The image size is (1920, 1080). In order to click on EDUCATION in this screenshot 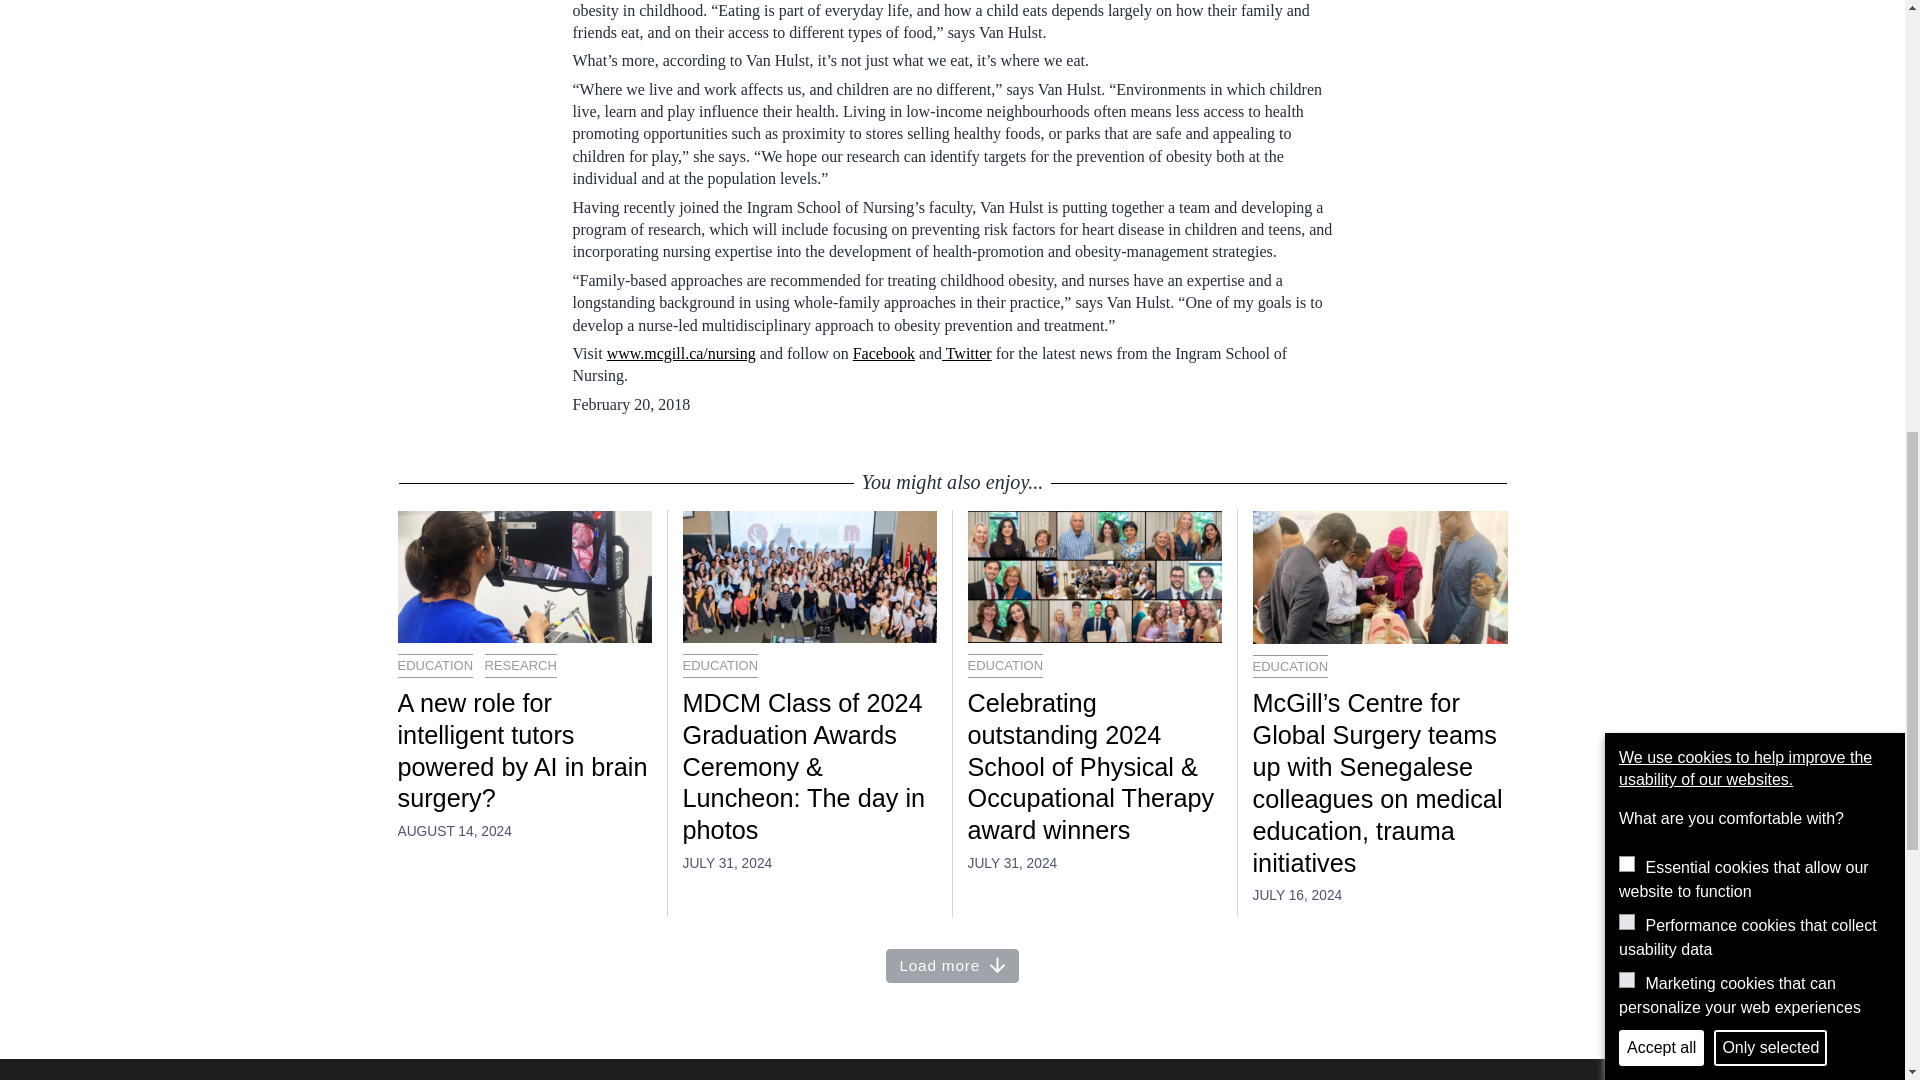, I will do `click(1290, 666)`.